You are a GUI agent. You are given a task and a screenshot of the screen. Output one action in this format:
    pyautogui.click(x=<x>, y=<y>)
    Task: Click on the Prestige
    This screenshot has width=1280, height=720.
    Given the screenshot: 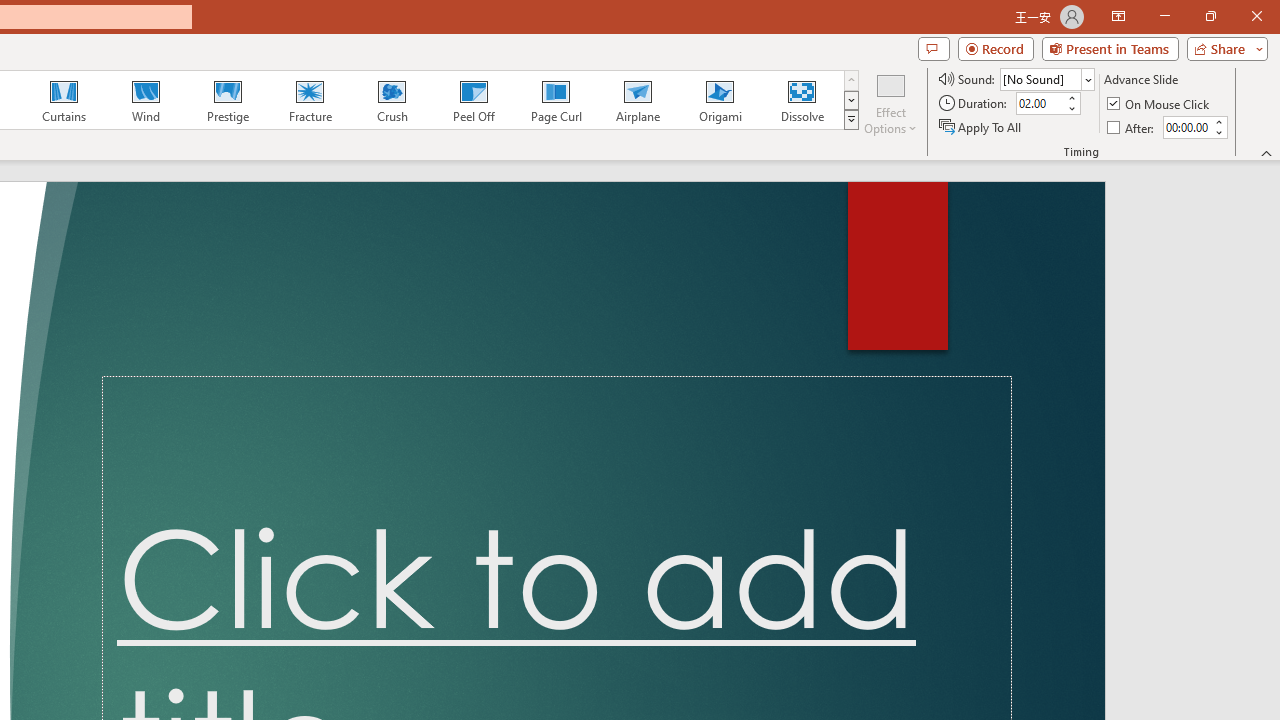 What is the action you would take?
    pyautogui.click(x=227, y=100)
    